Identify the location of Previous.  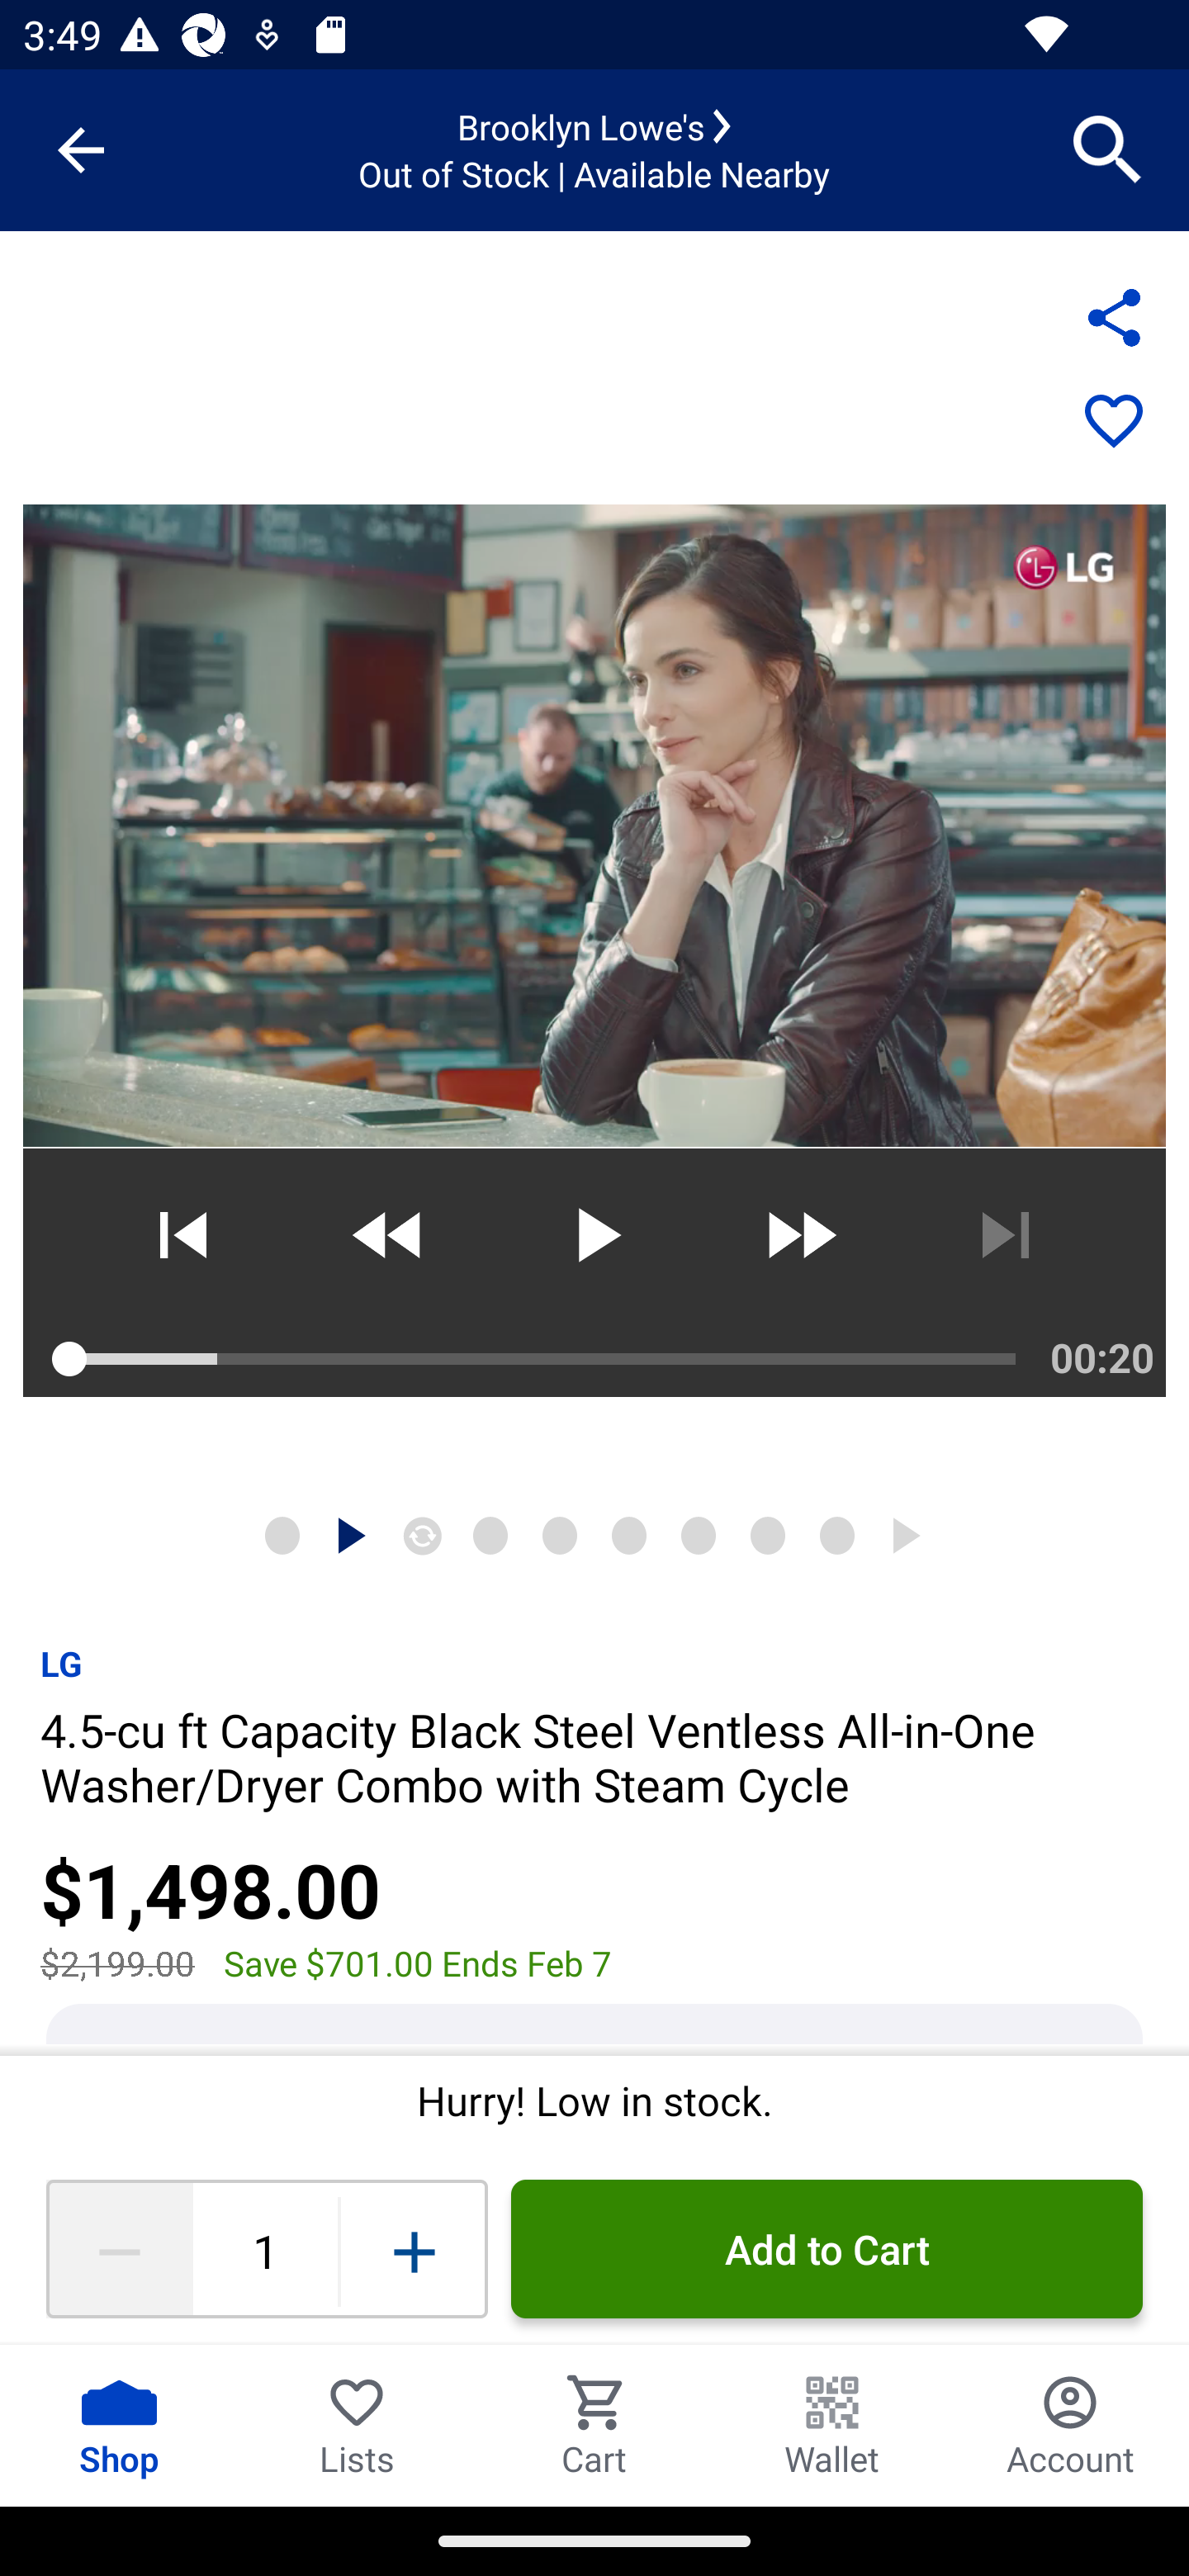
(182, 1235).